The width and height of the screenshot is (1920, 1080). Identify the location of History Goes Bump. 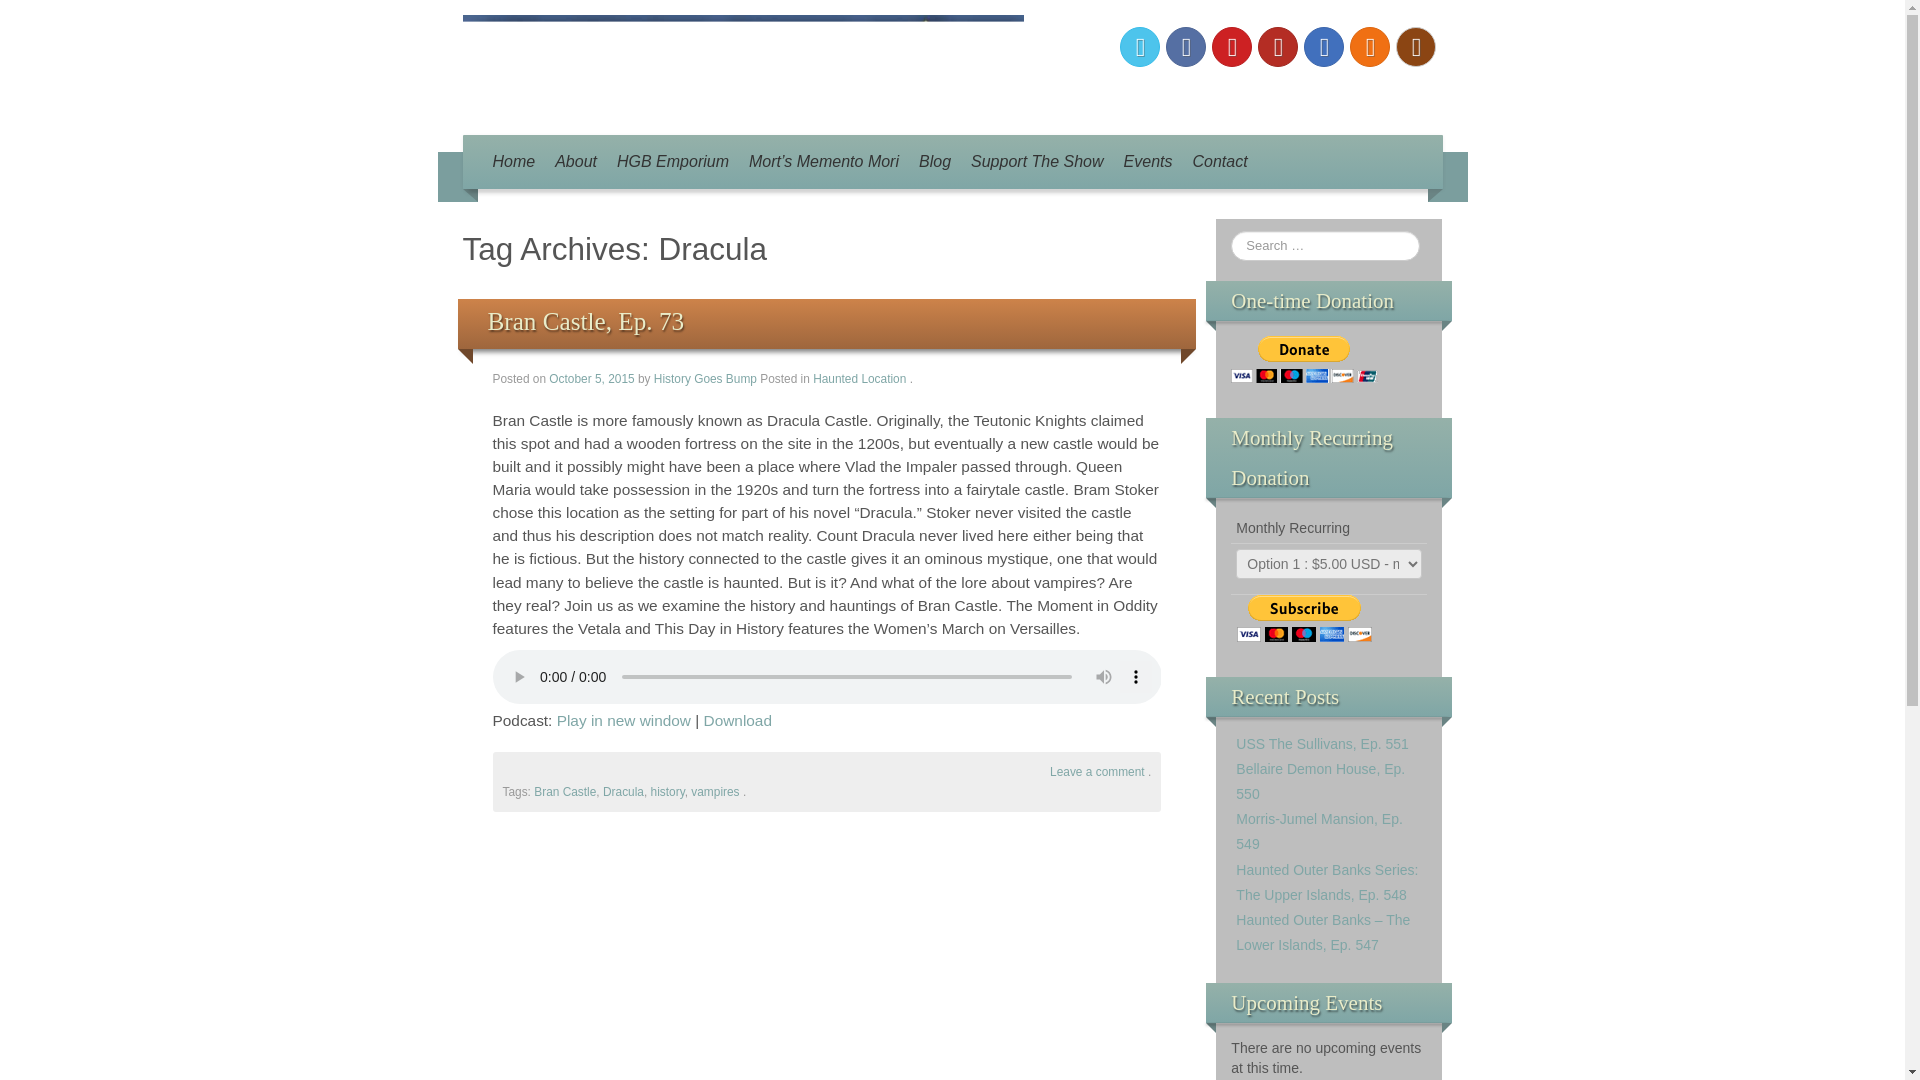
(705, 378).